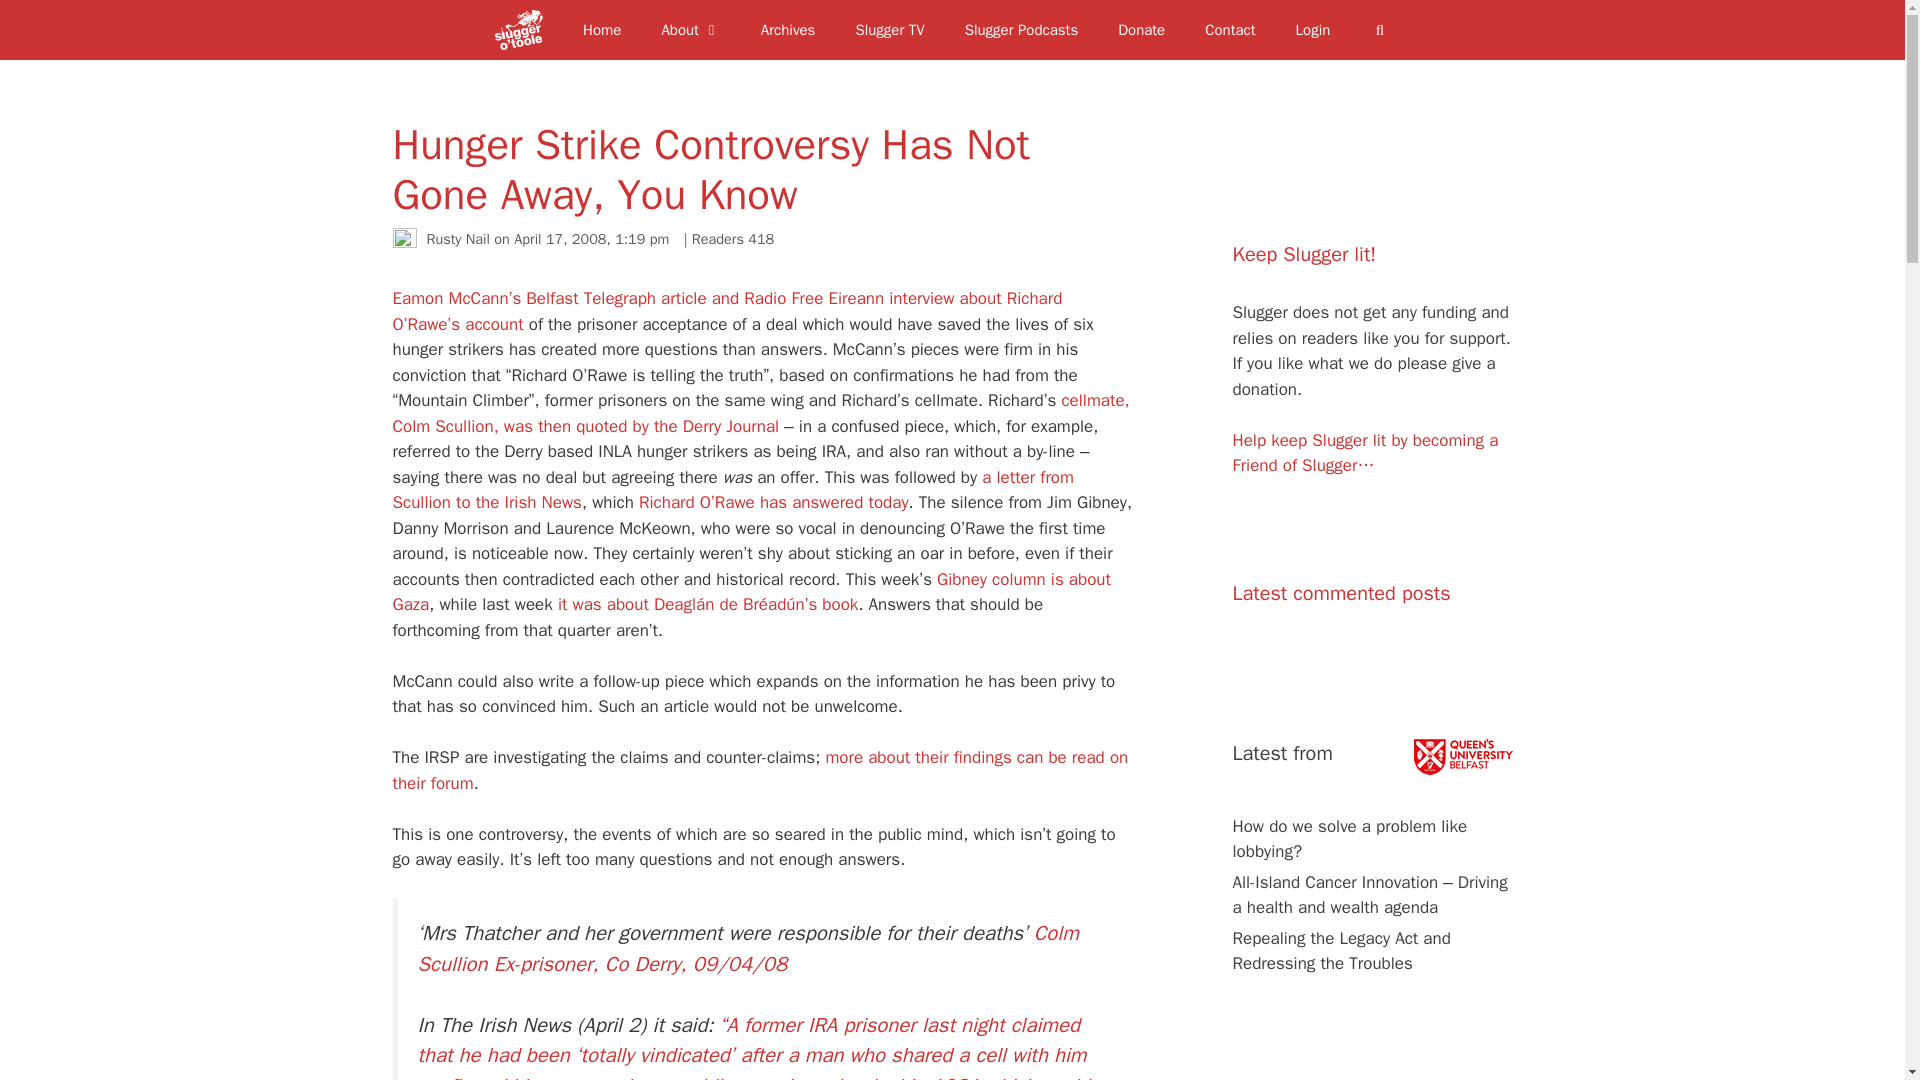  What do you see at coordinates (1141, 30) in the screenshot?
I see `Donate` at bounding box center [1141, 30].